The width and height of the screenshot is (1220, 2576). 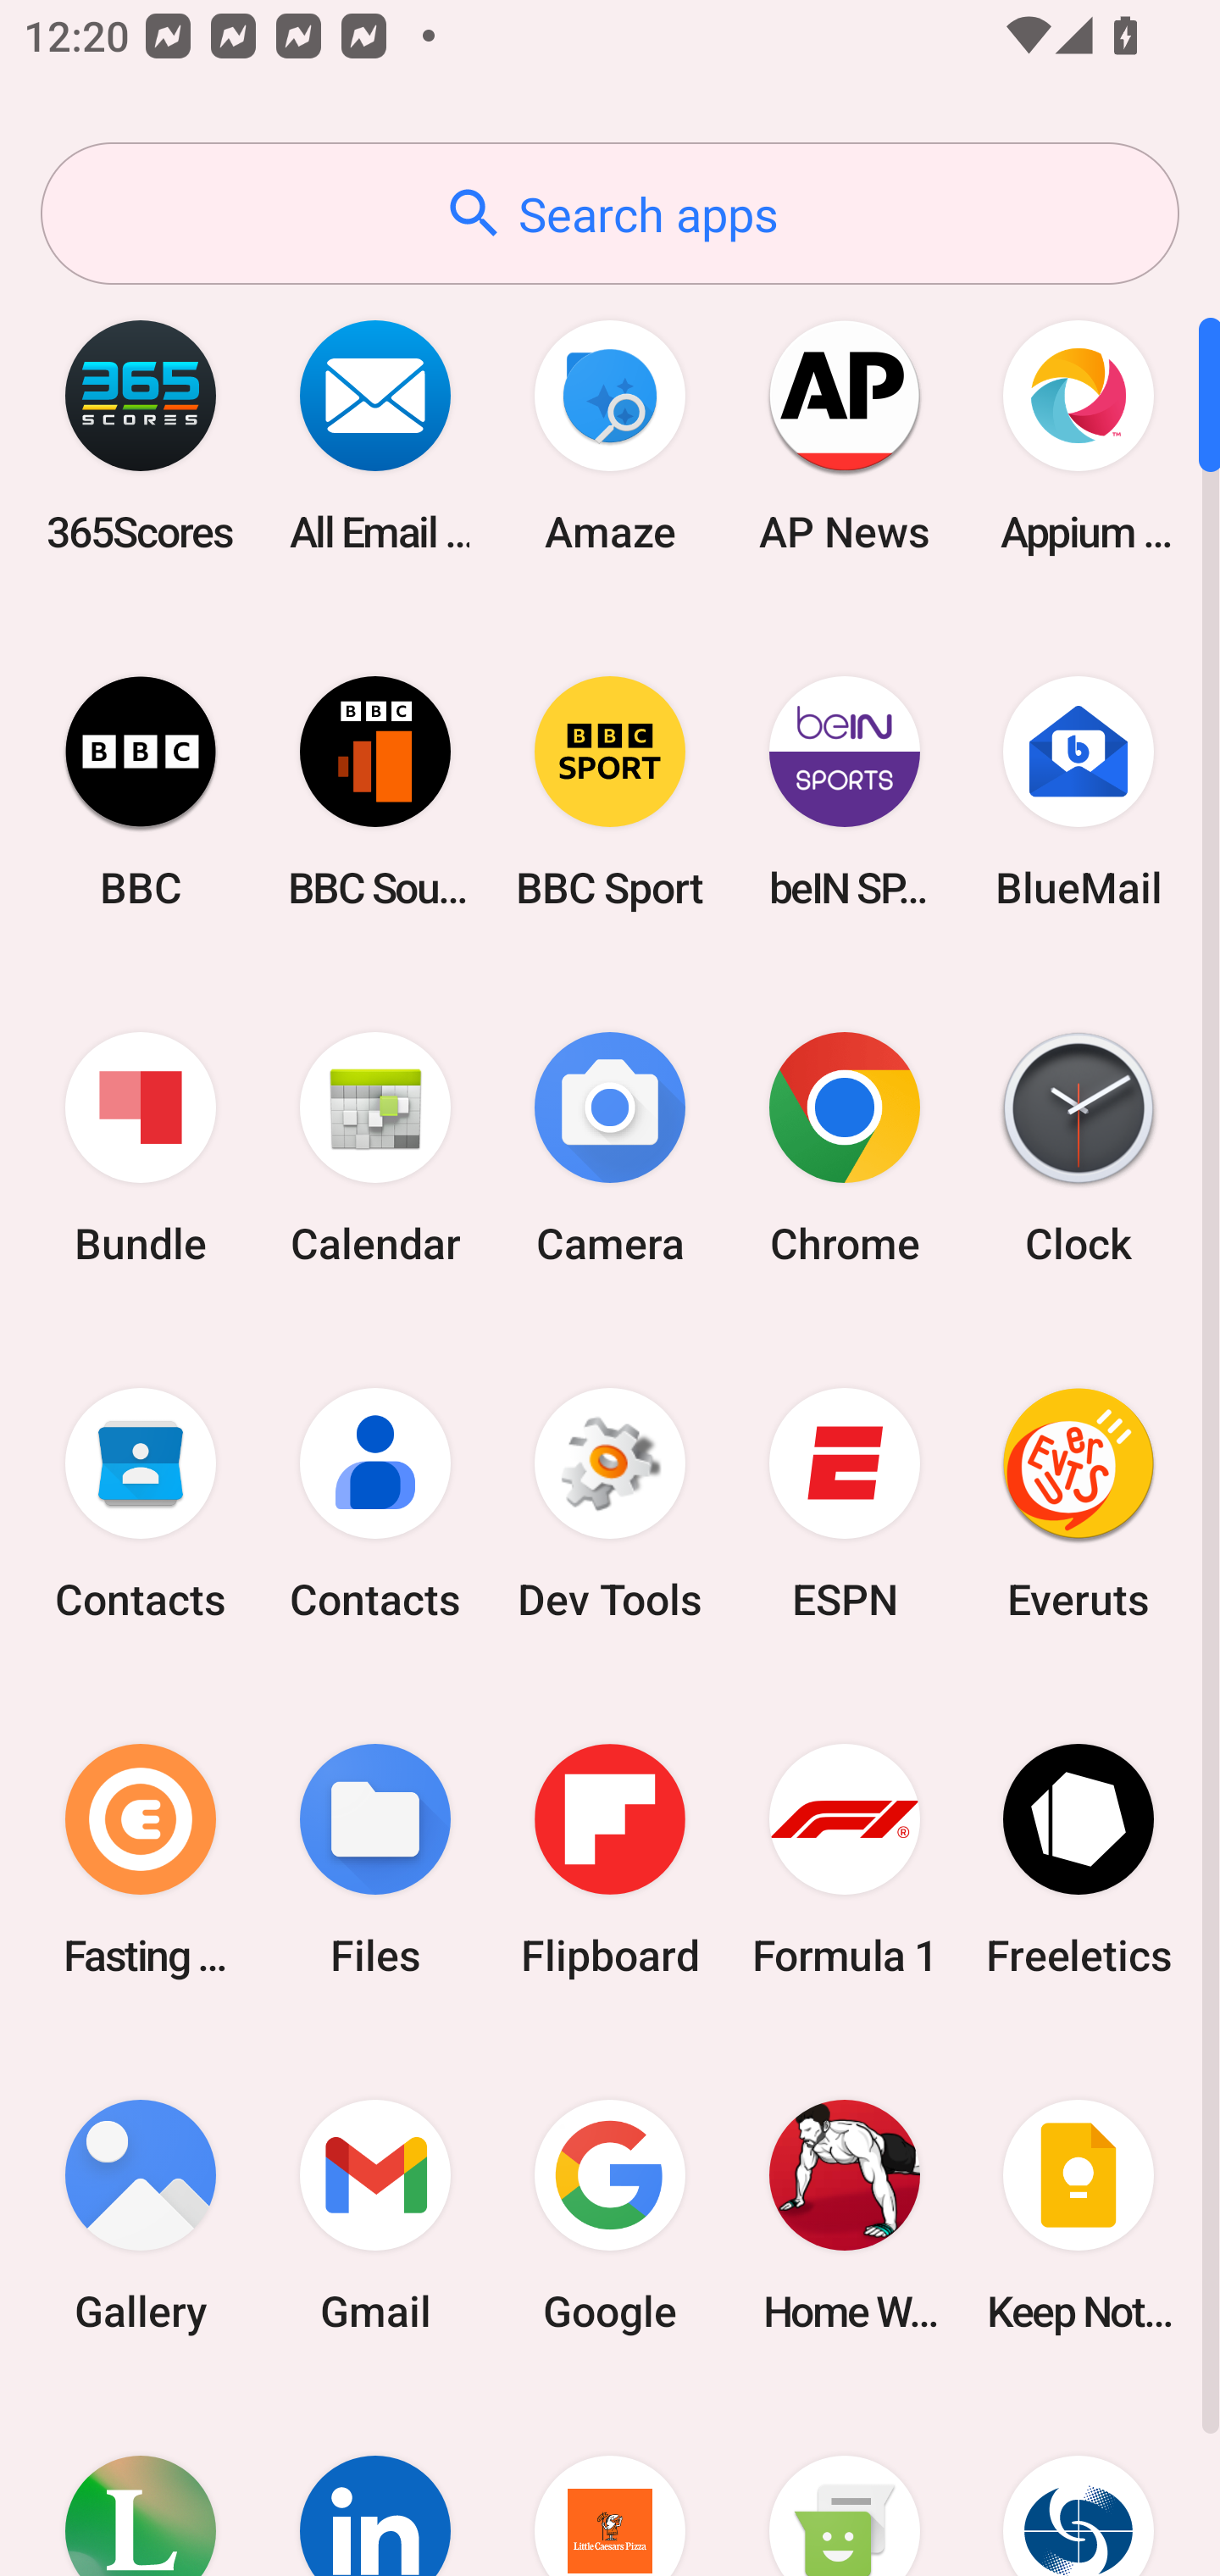 I want to click on Clock, so click(x=1079, y=1149).